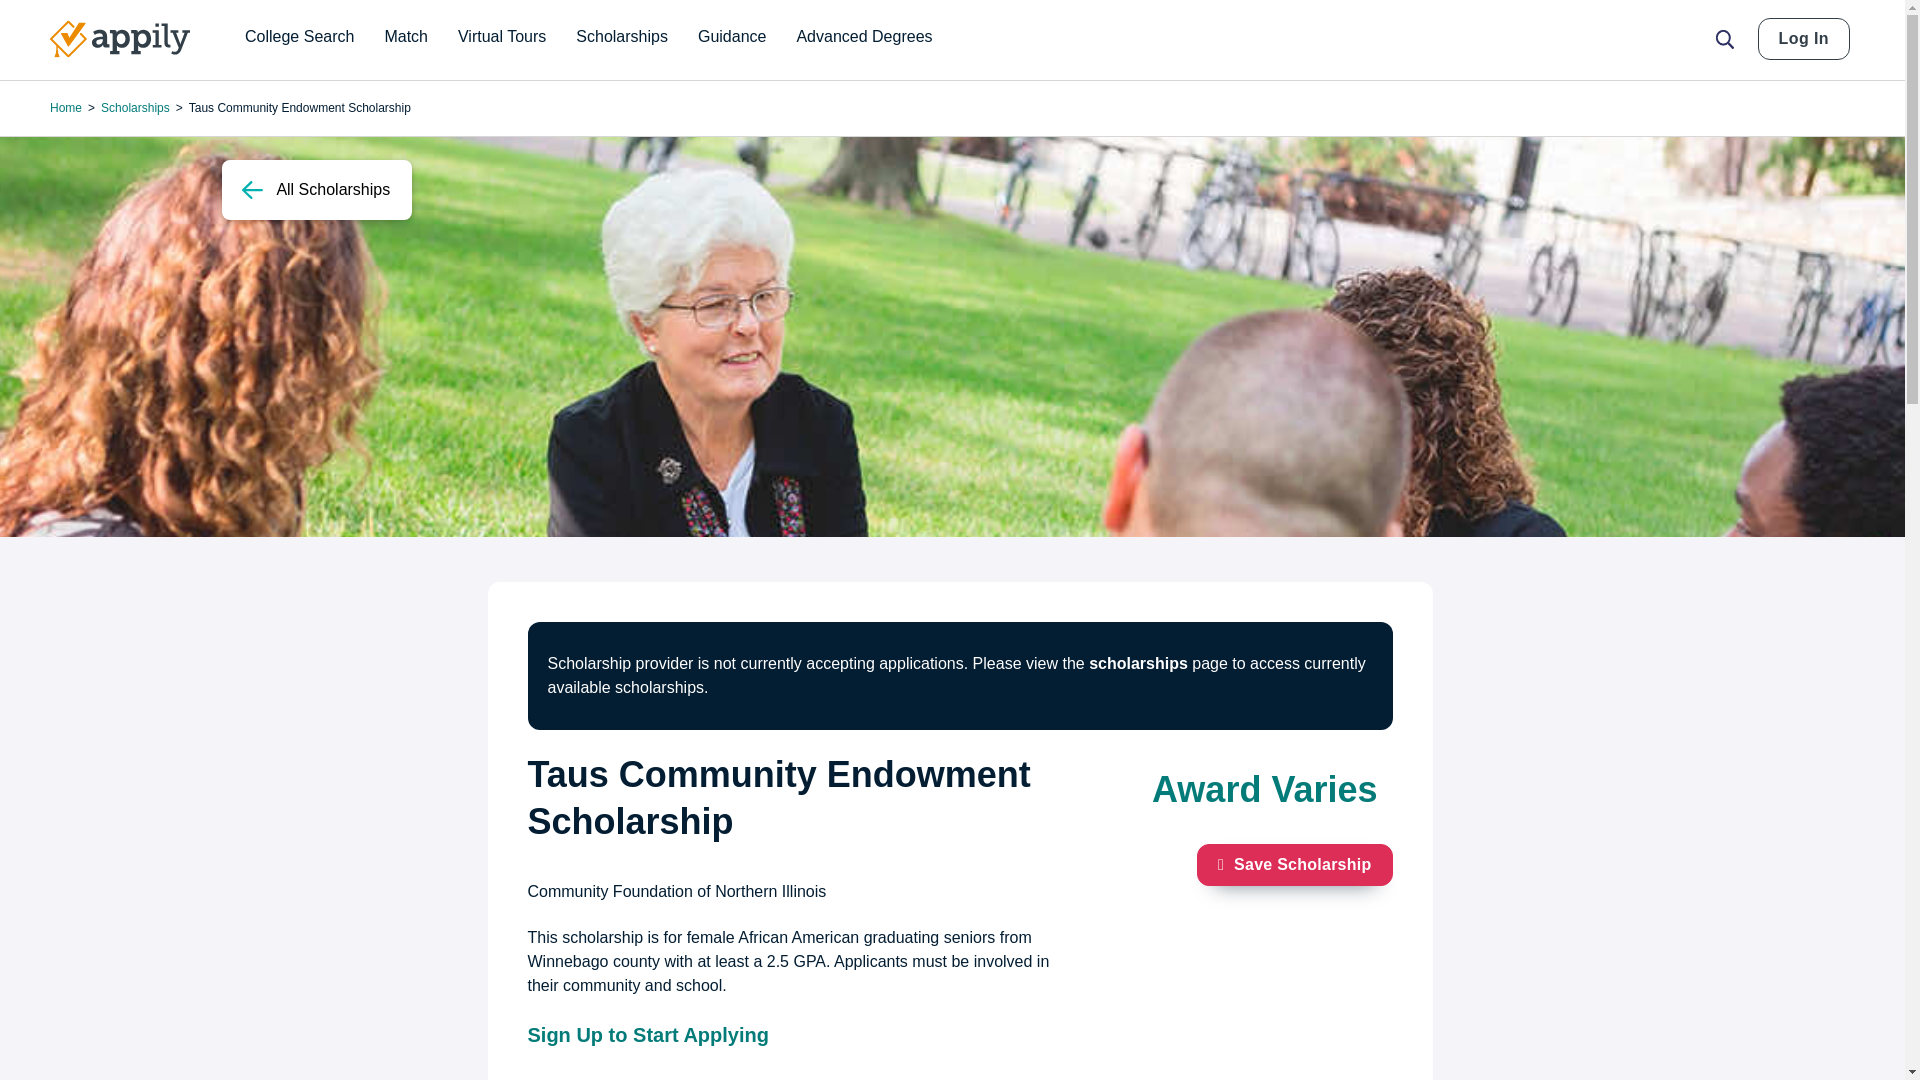 Image resolution: width=1920 pixels, height=1080 pixels. I want to click on Scholarships, so click(622, 37).